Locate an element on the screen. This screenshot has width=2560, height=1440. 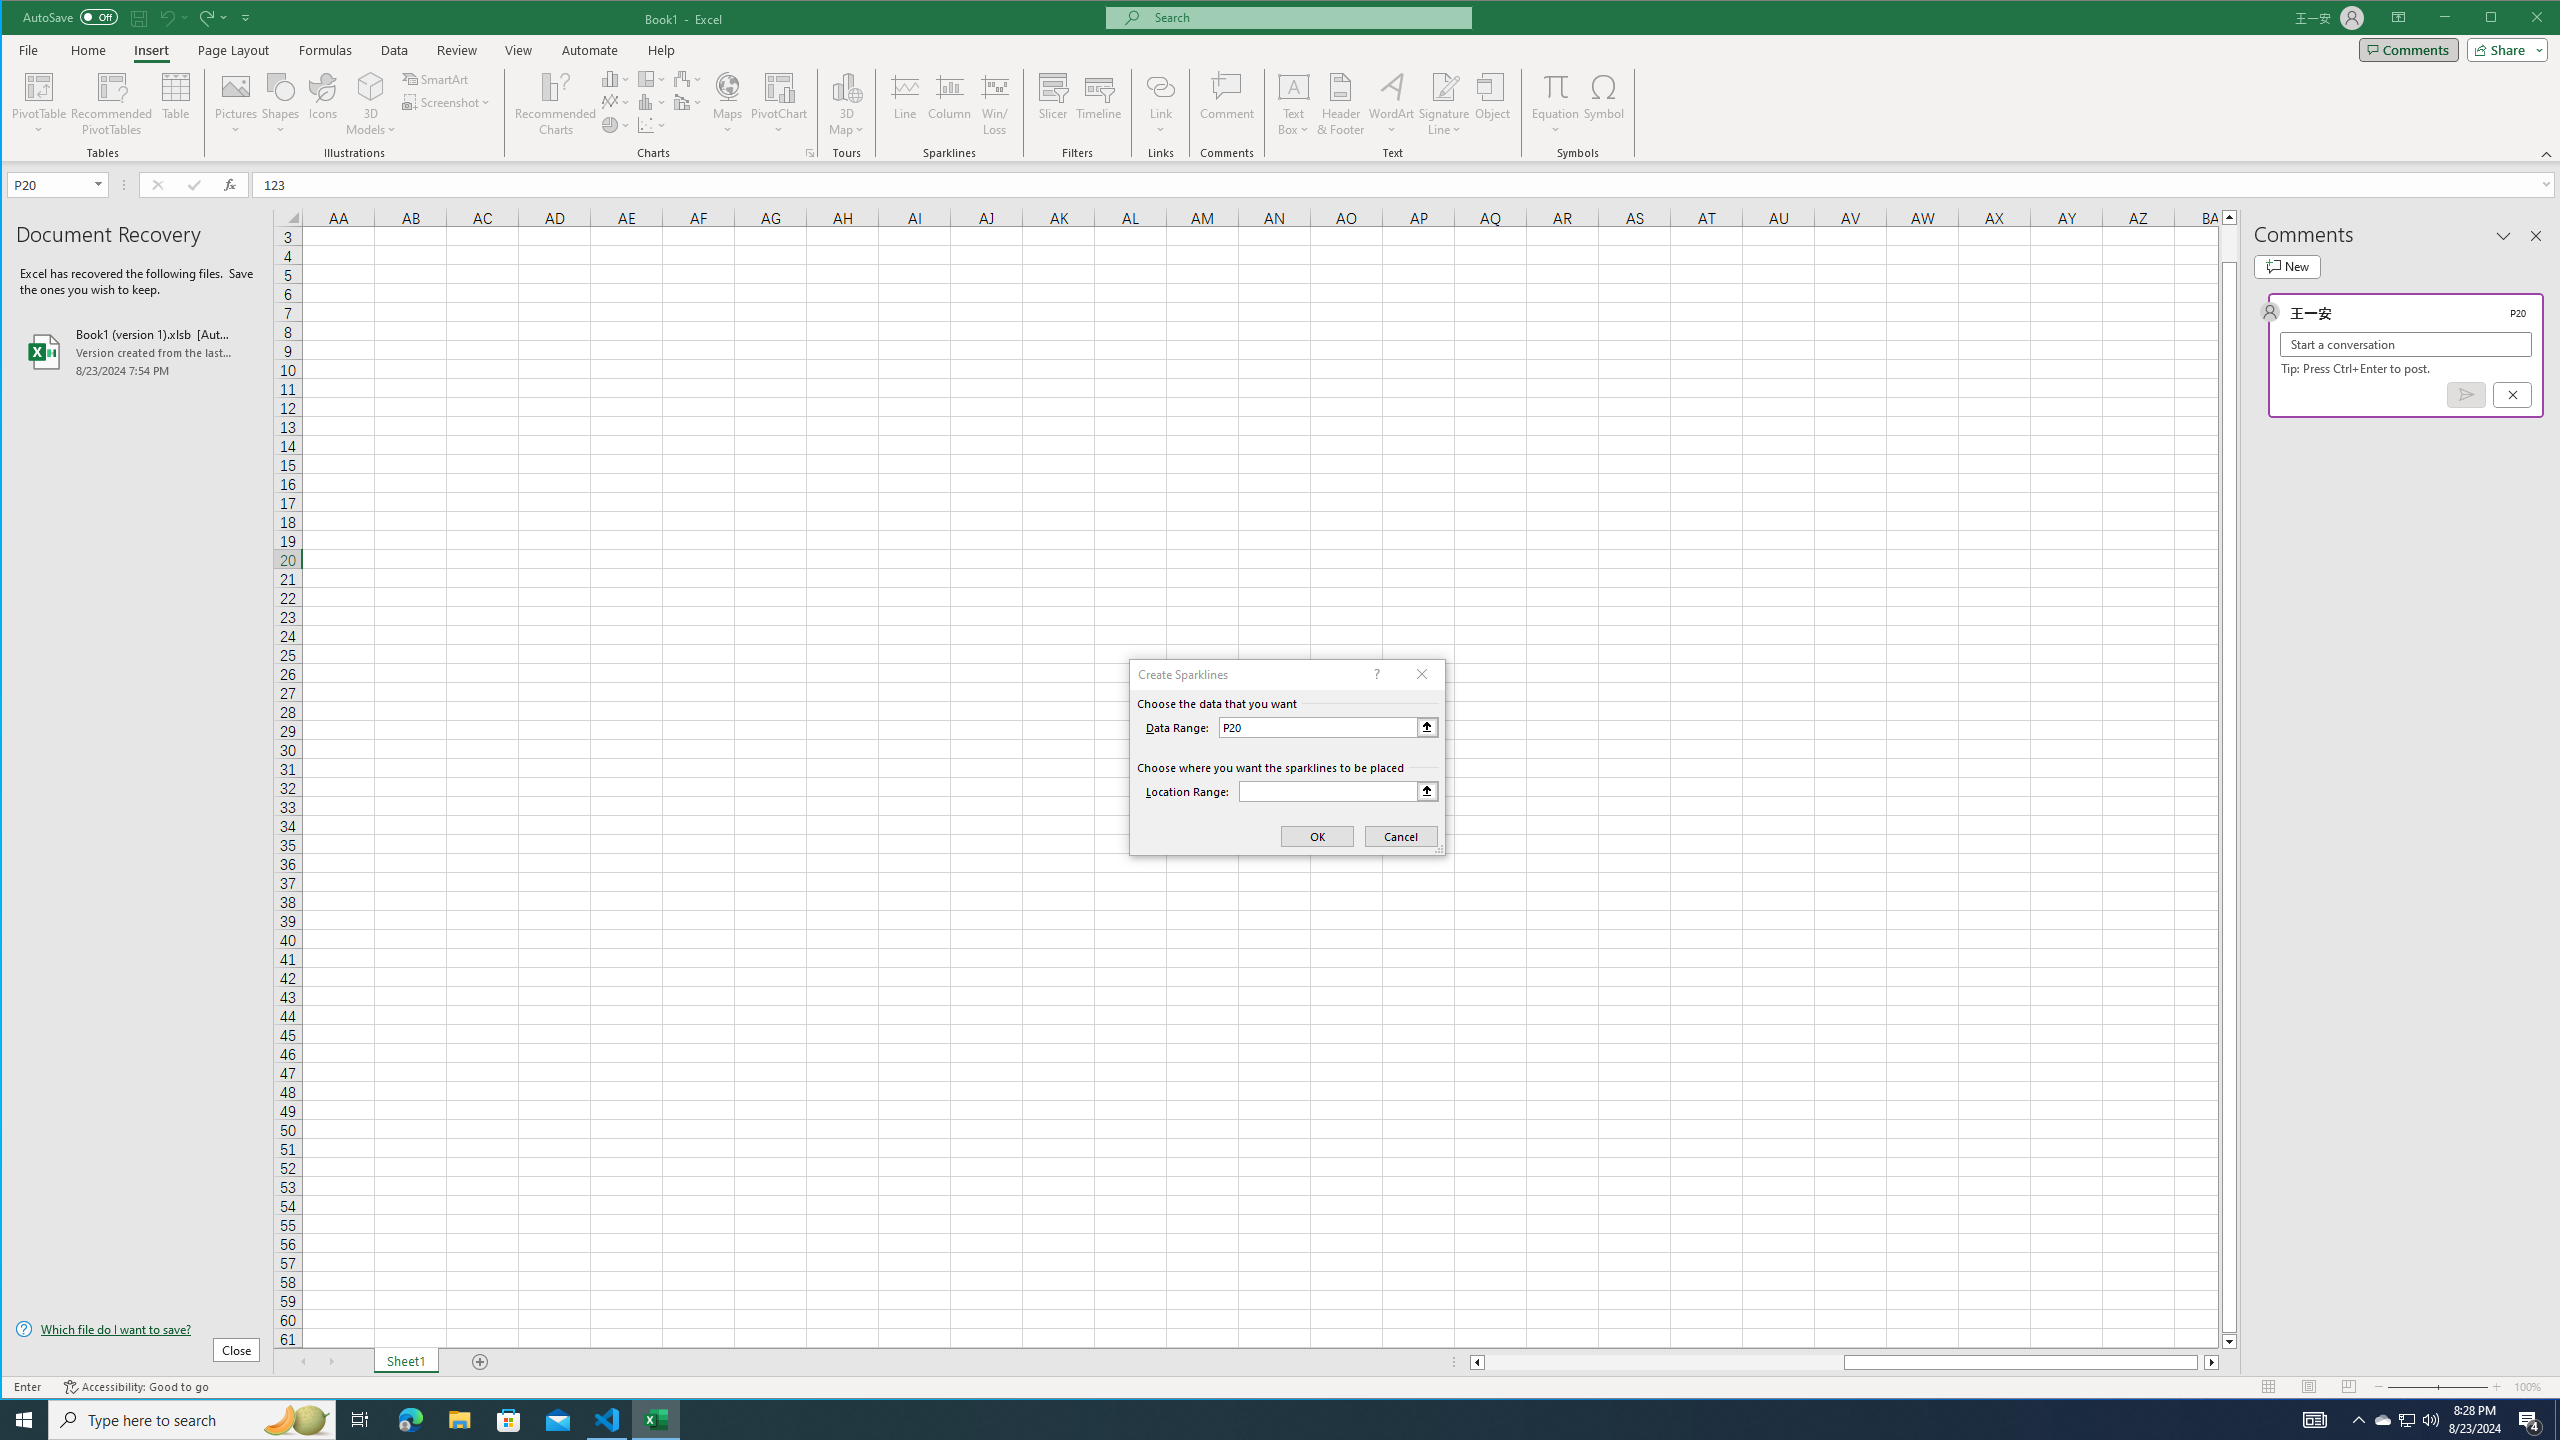
Maps is located at coordinates (728, 104).